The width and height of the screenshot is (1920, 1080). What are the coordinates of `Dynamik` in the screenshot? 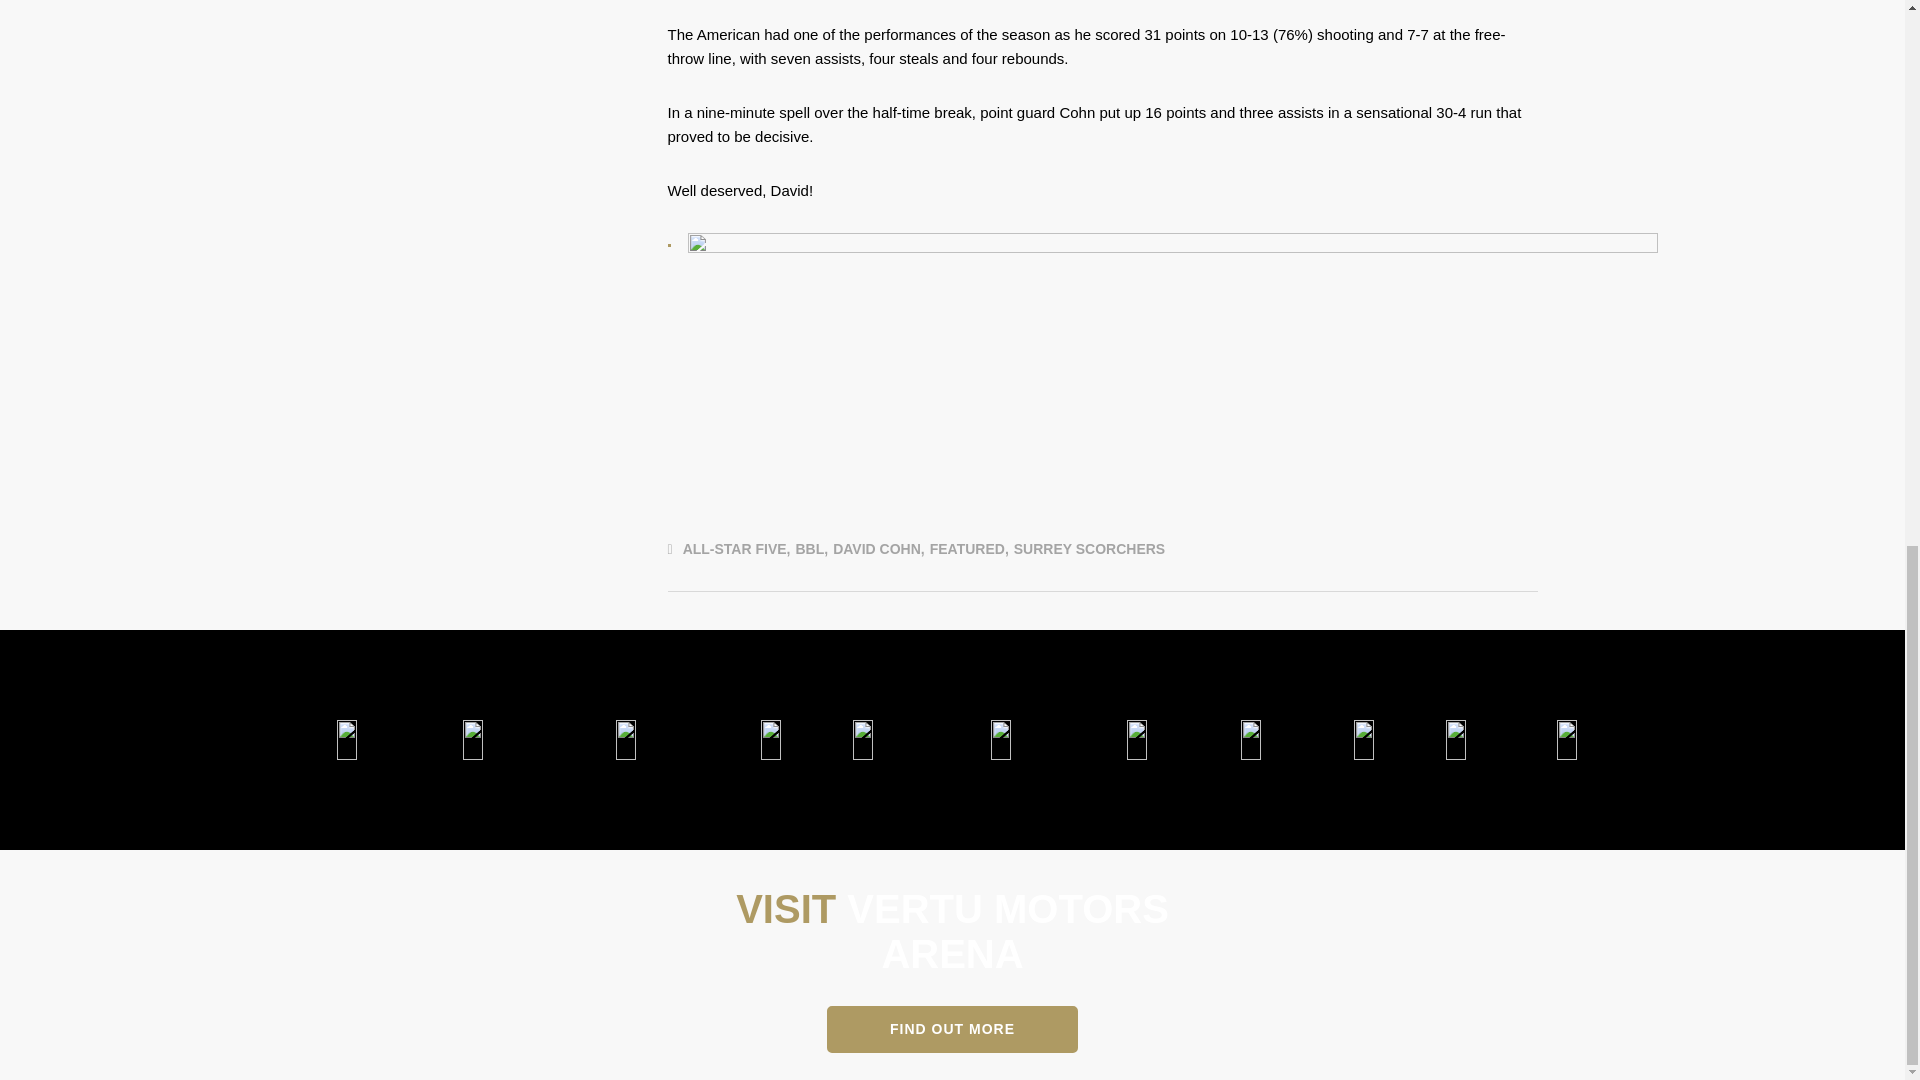 It's located at (1567, 740).